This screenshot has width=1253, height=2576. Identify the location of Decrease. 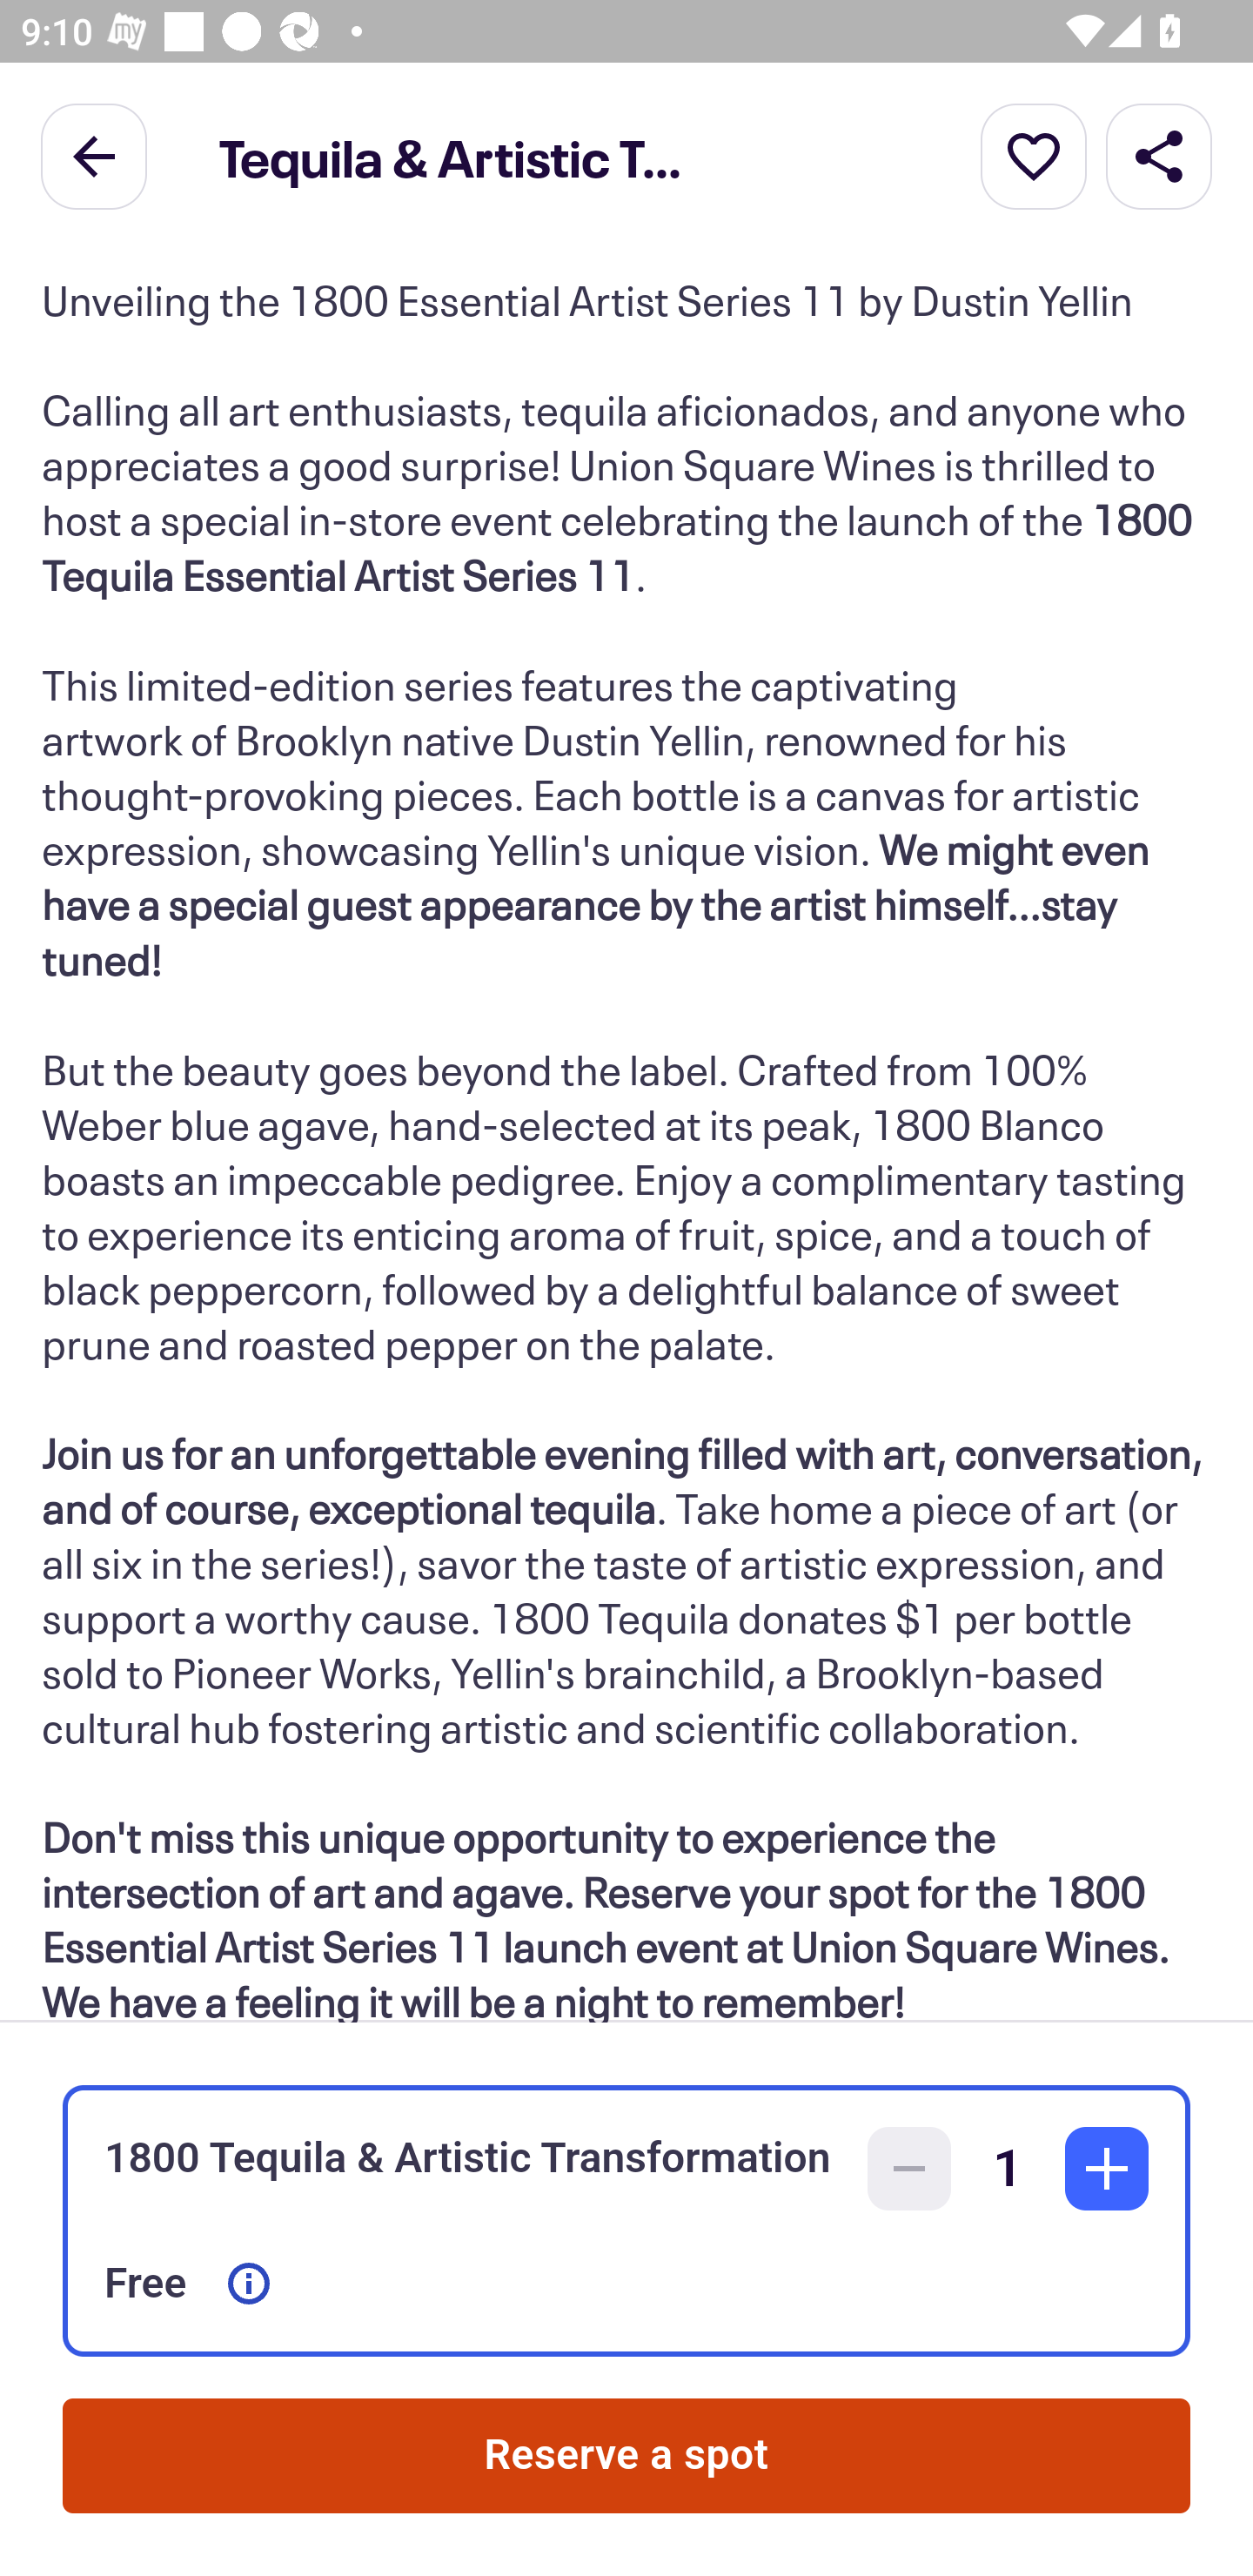
(909, 2169).